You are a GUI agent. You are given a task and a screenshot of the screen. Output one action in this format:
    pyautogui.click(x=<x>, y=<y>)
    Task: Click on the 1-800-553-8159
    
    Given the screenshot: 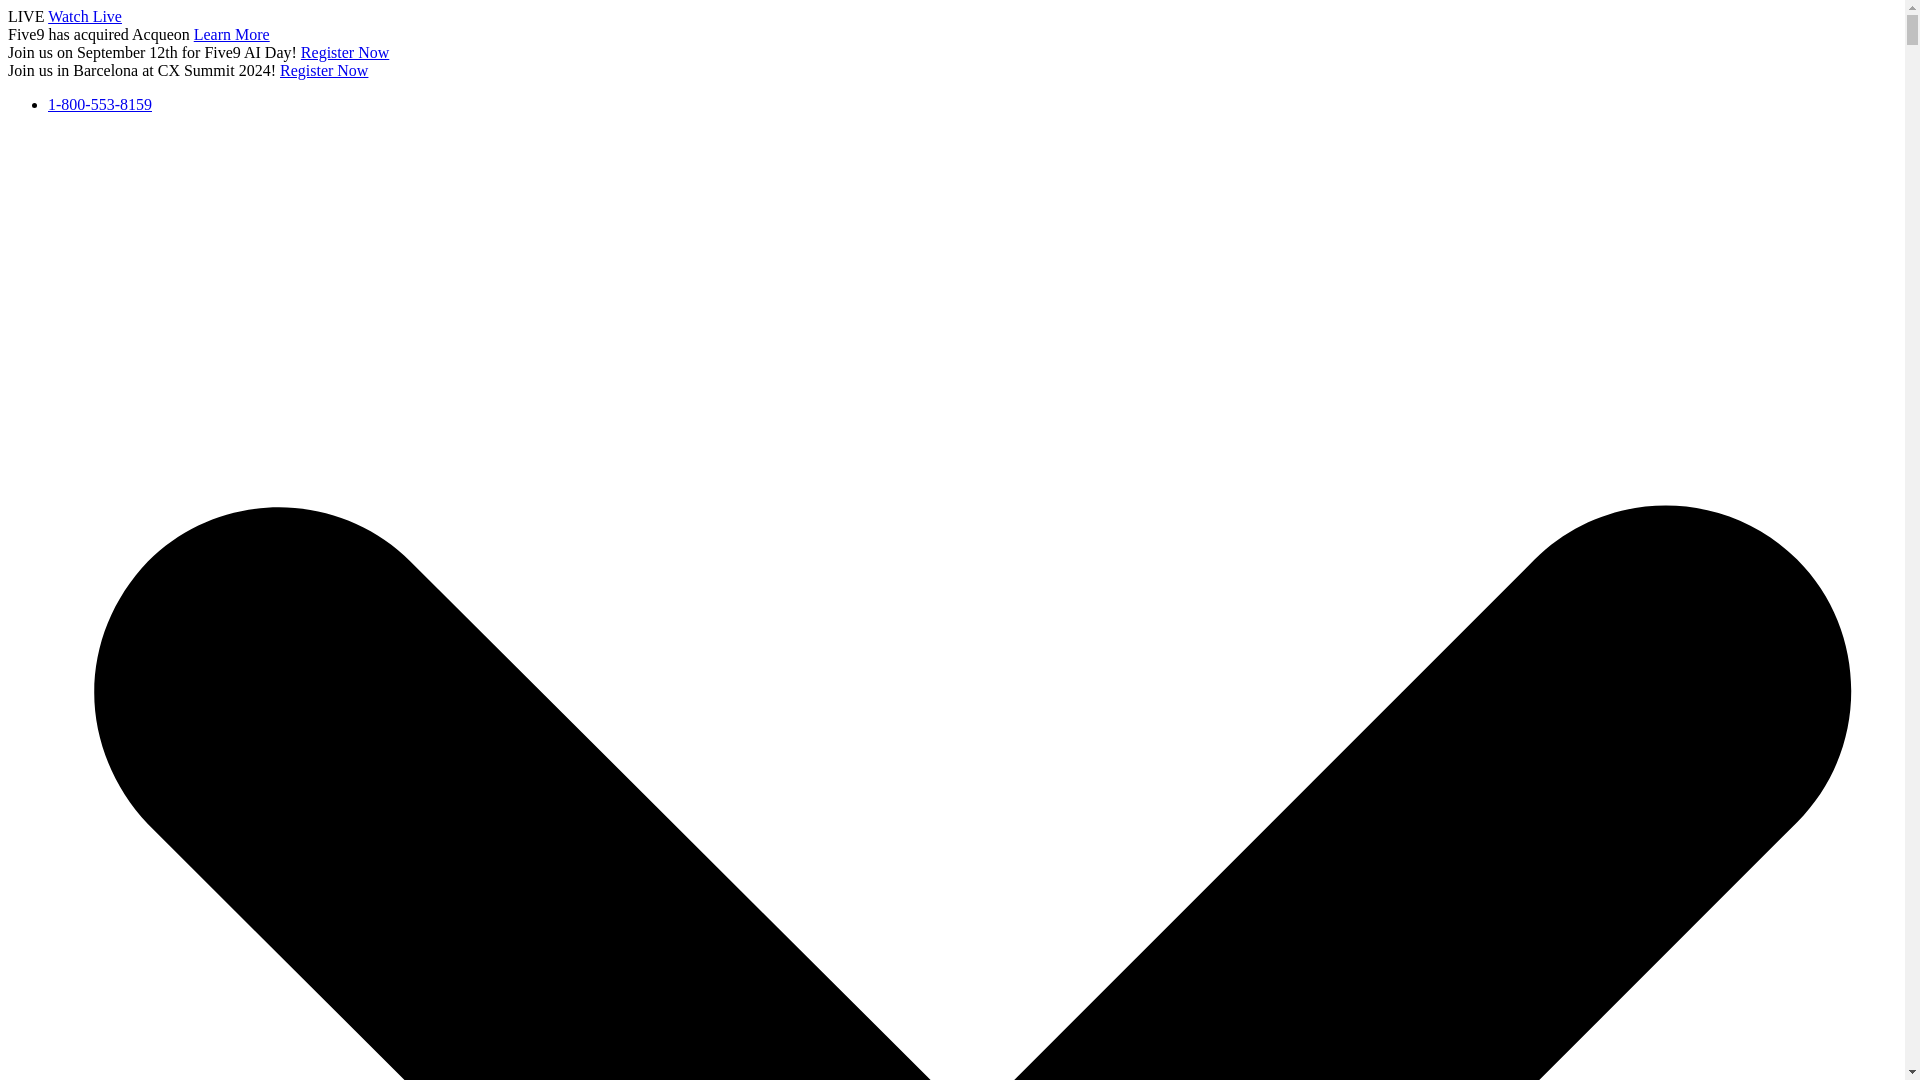 What is the action you would take?
    pyautogui.click(x=100, y=104)
    